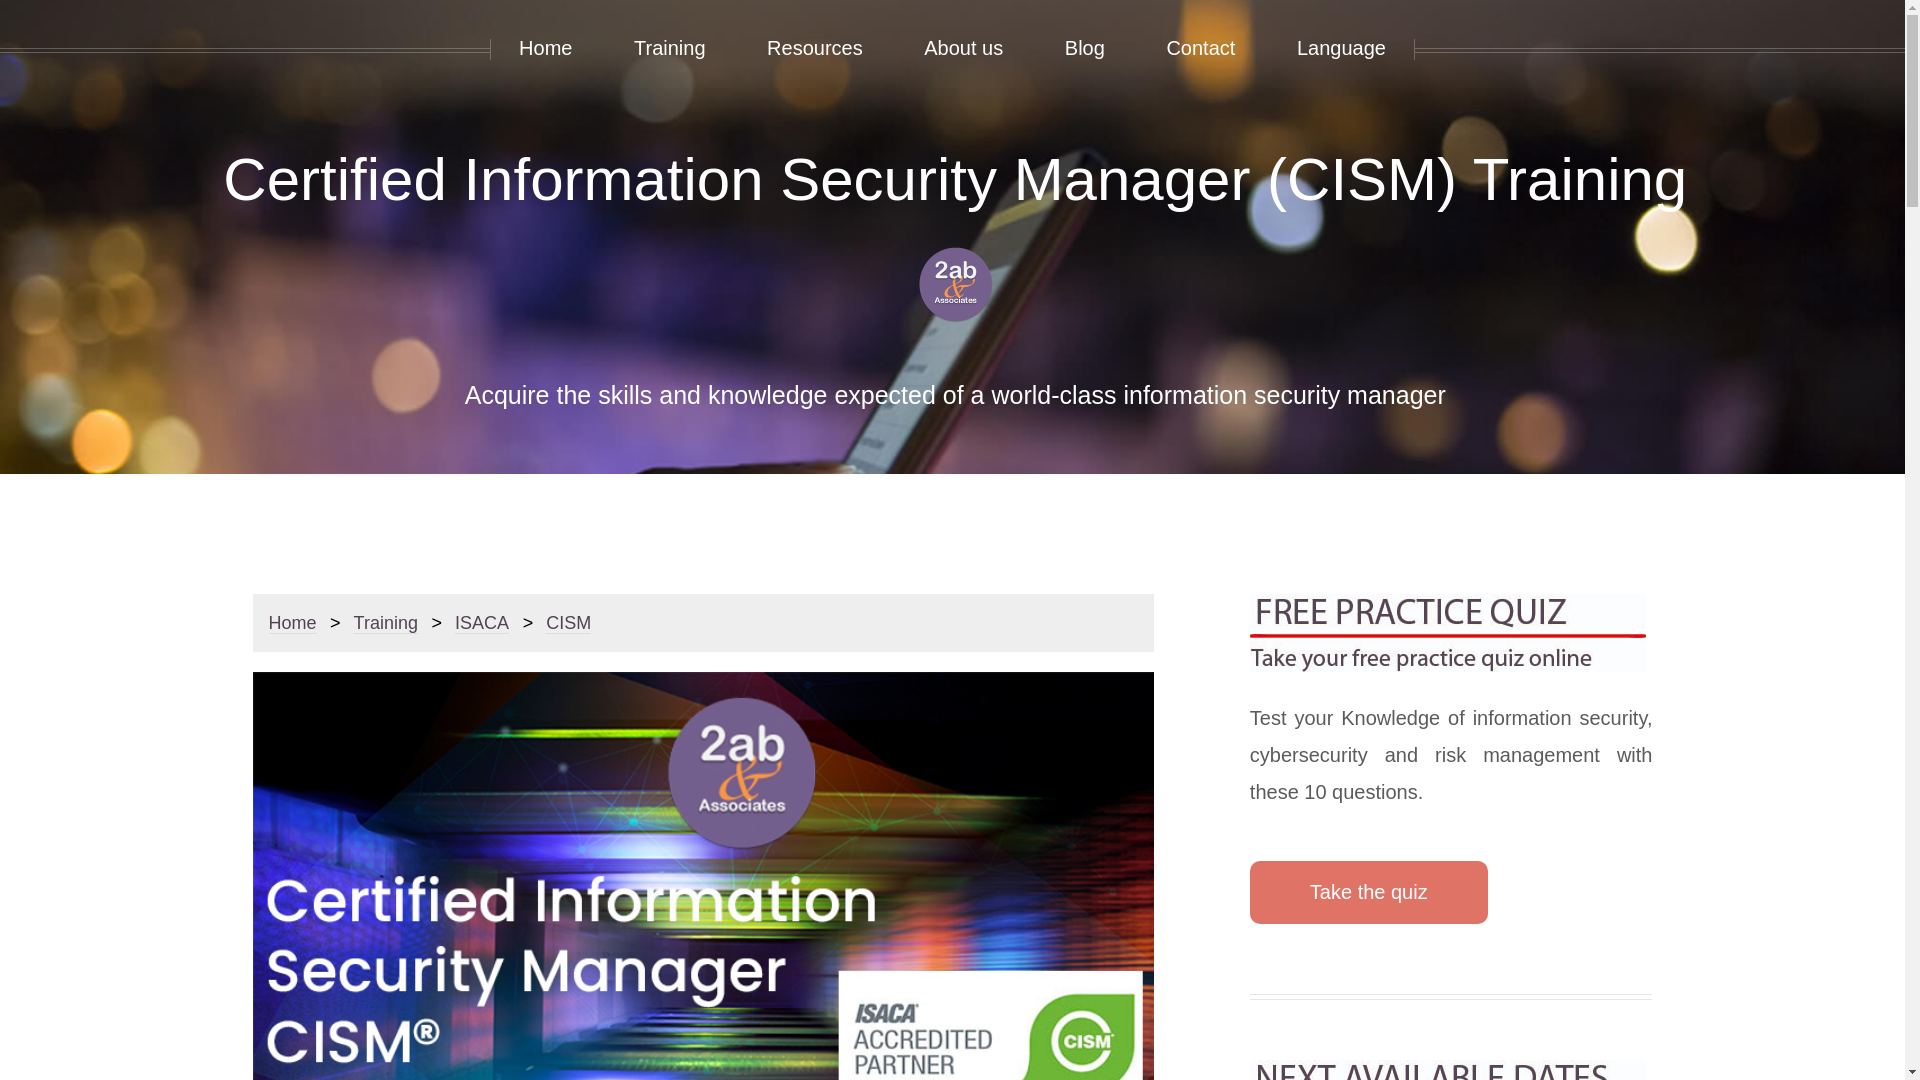 The height and width of the screenshot is (1080, 1920). What do you see at coordinates (292, 623) in the screenshot?
I see `Home` at bounding box center [292, 623].